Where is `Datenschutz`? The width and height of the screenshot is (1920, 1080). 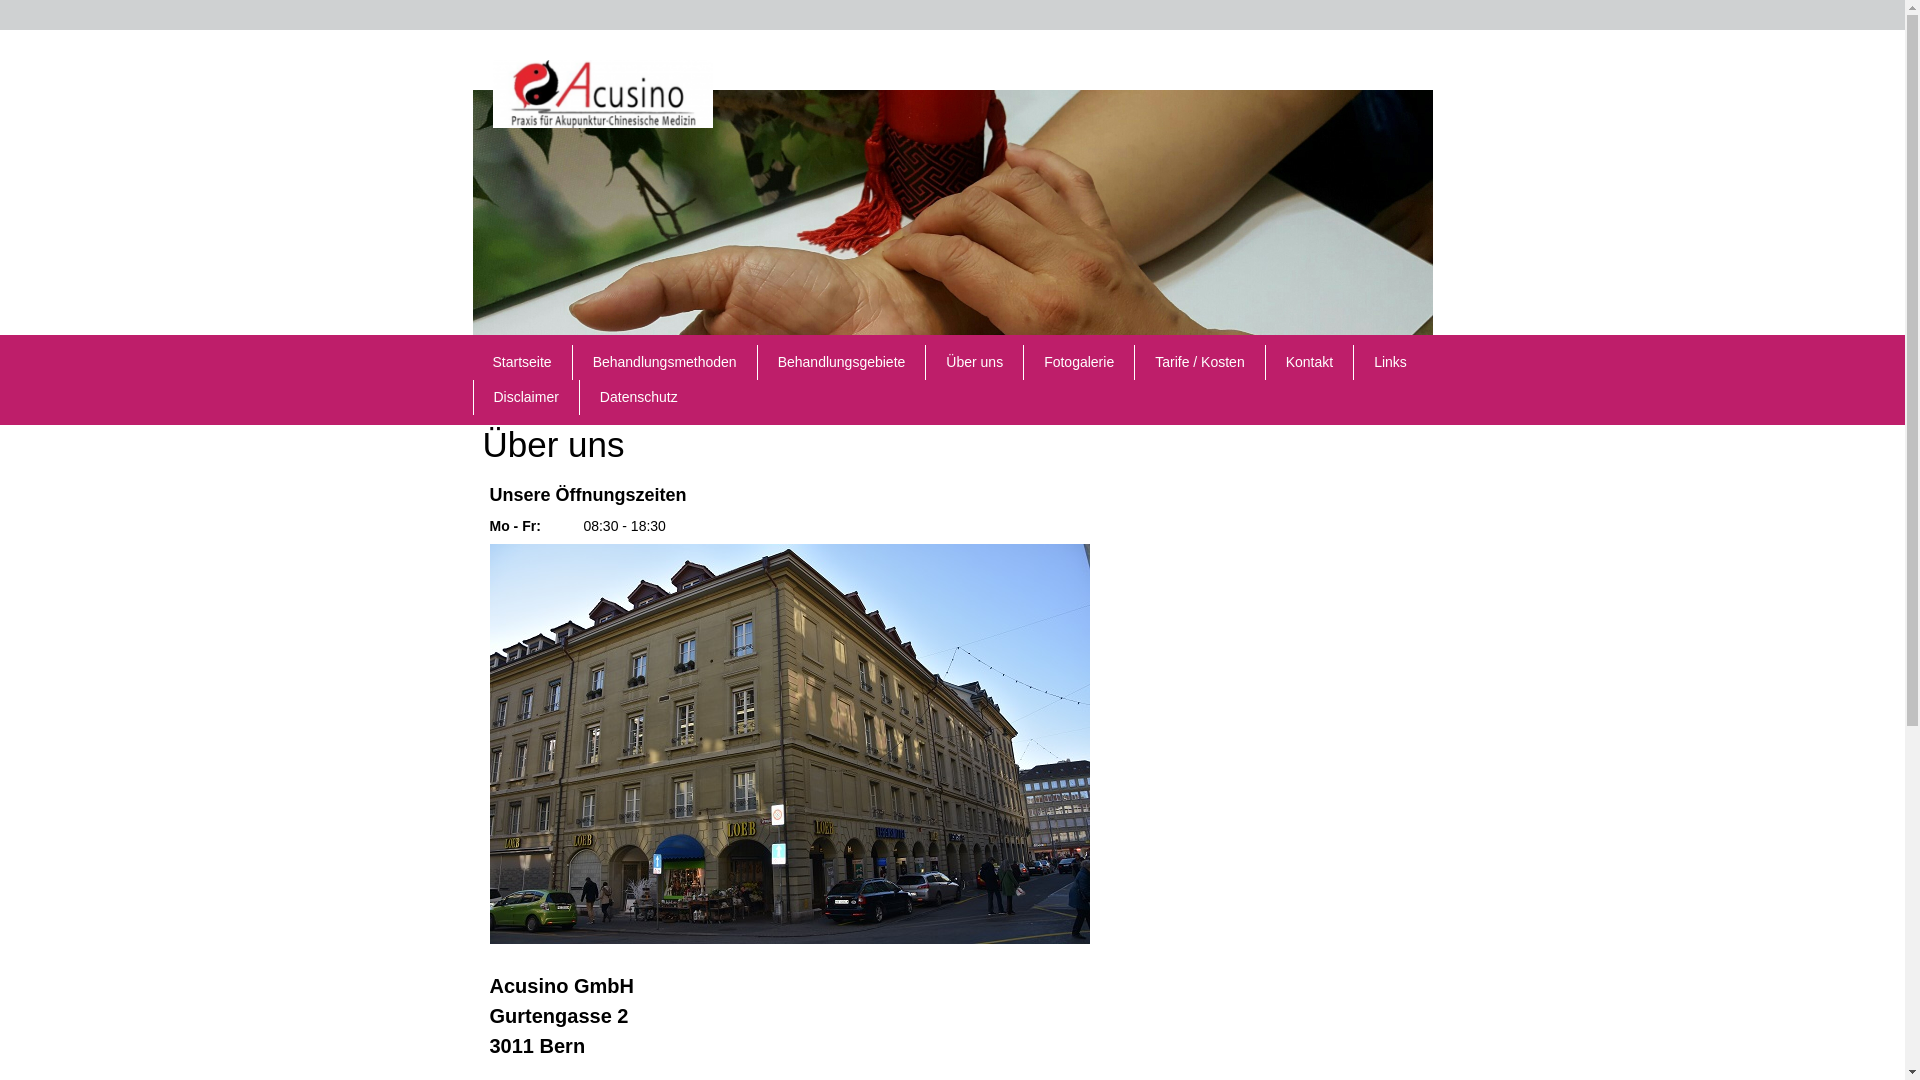
Datenschutz is located at coordinates (639, 398).